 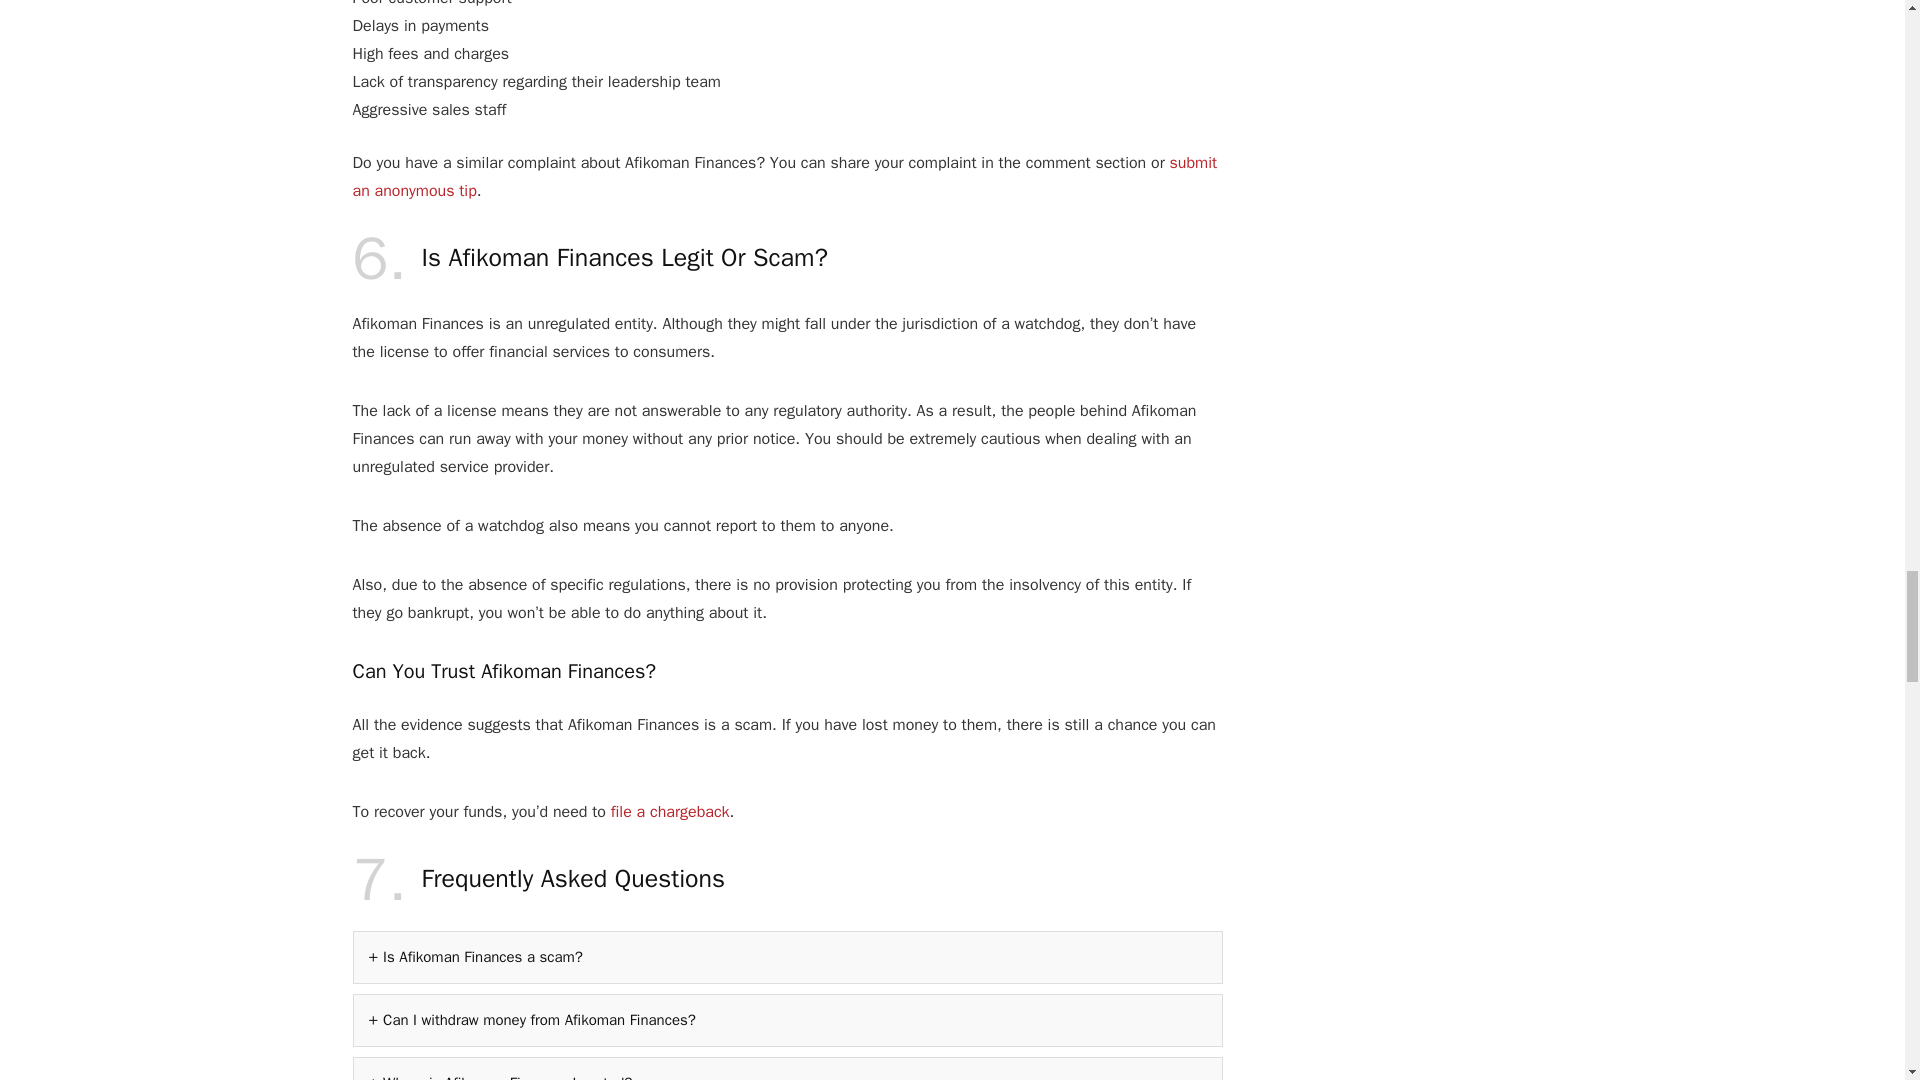 I want to click on file a chargeback, so click(x=670, y=812).